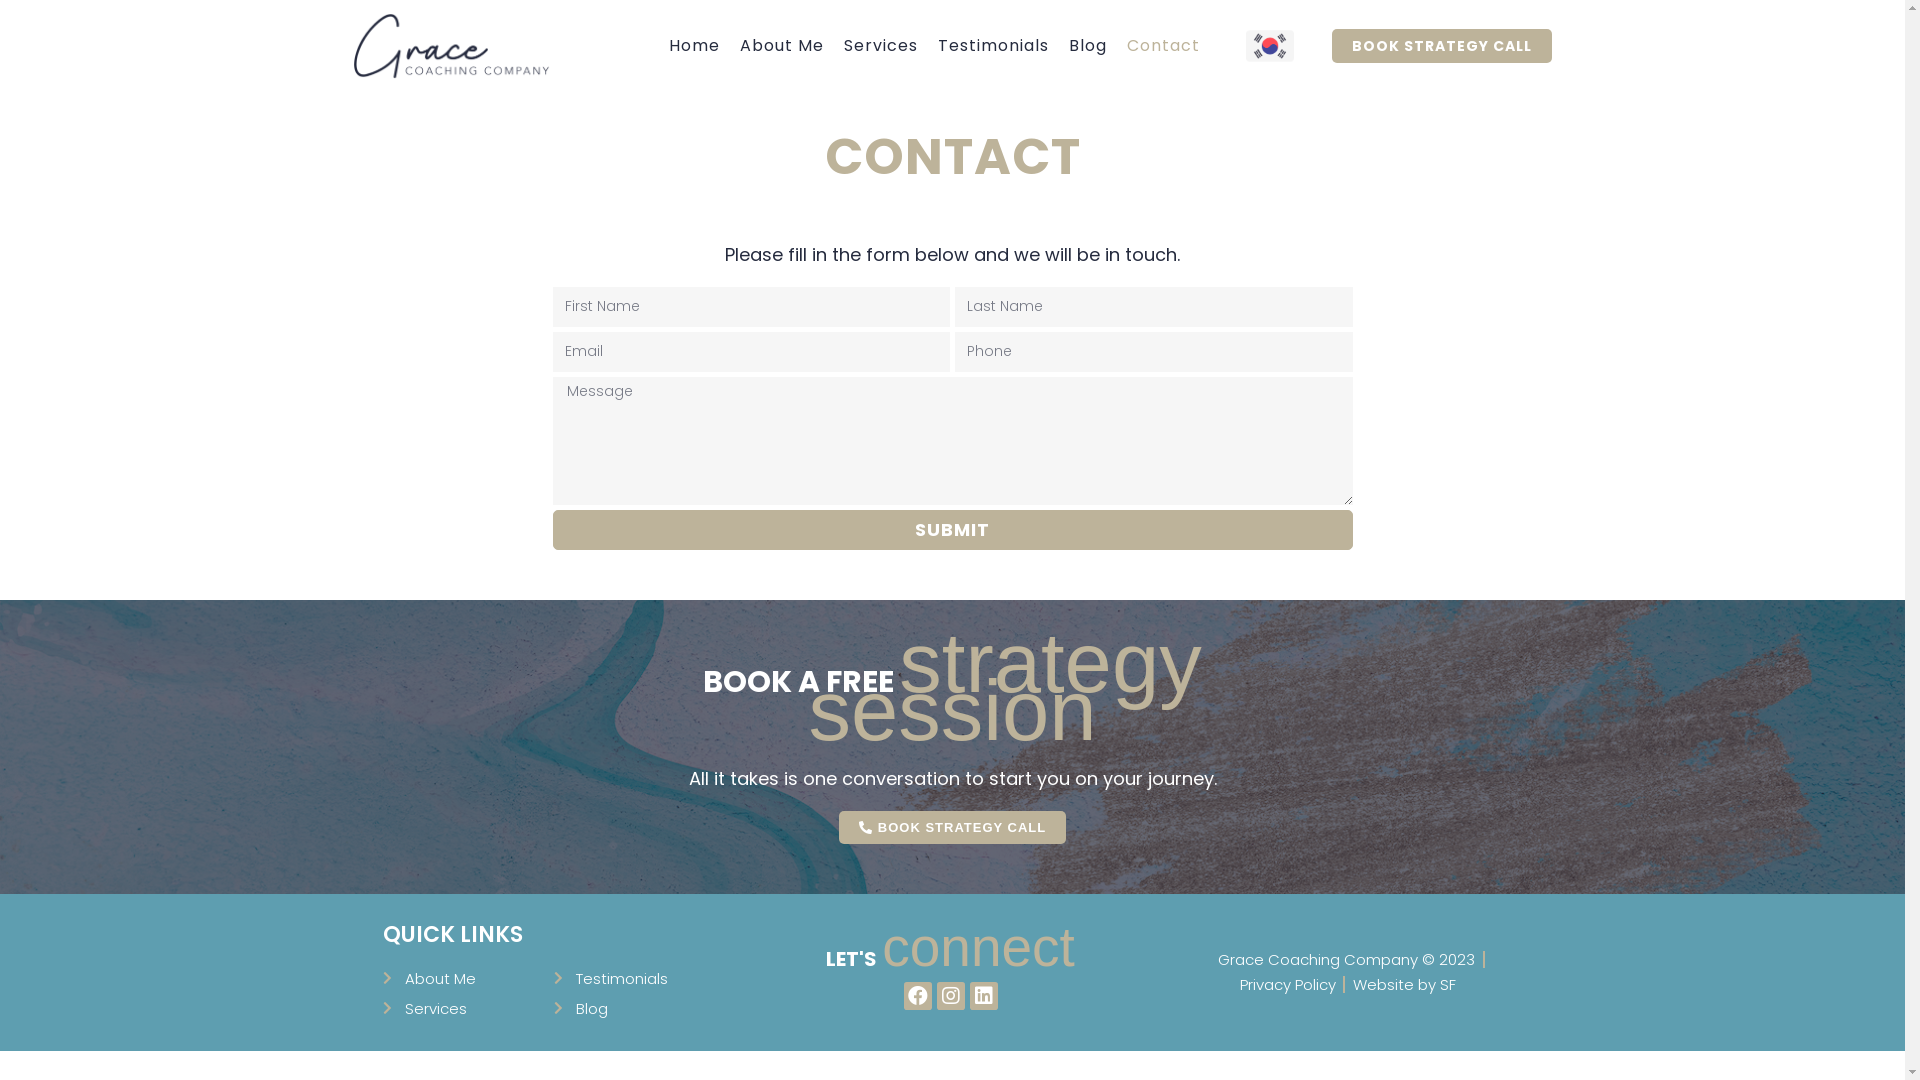  Describe the element at coordinates (952, 530) in the screenshot. I see `SUBMIT` at that location.